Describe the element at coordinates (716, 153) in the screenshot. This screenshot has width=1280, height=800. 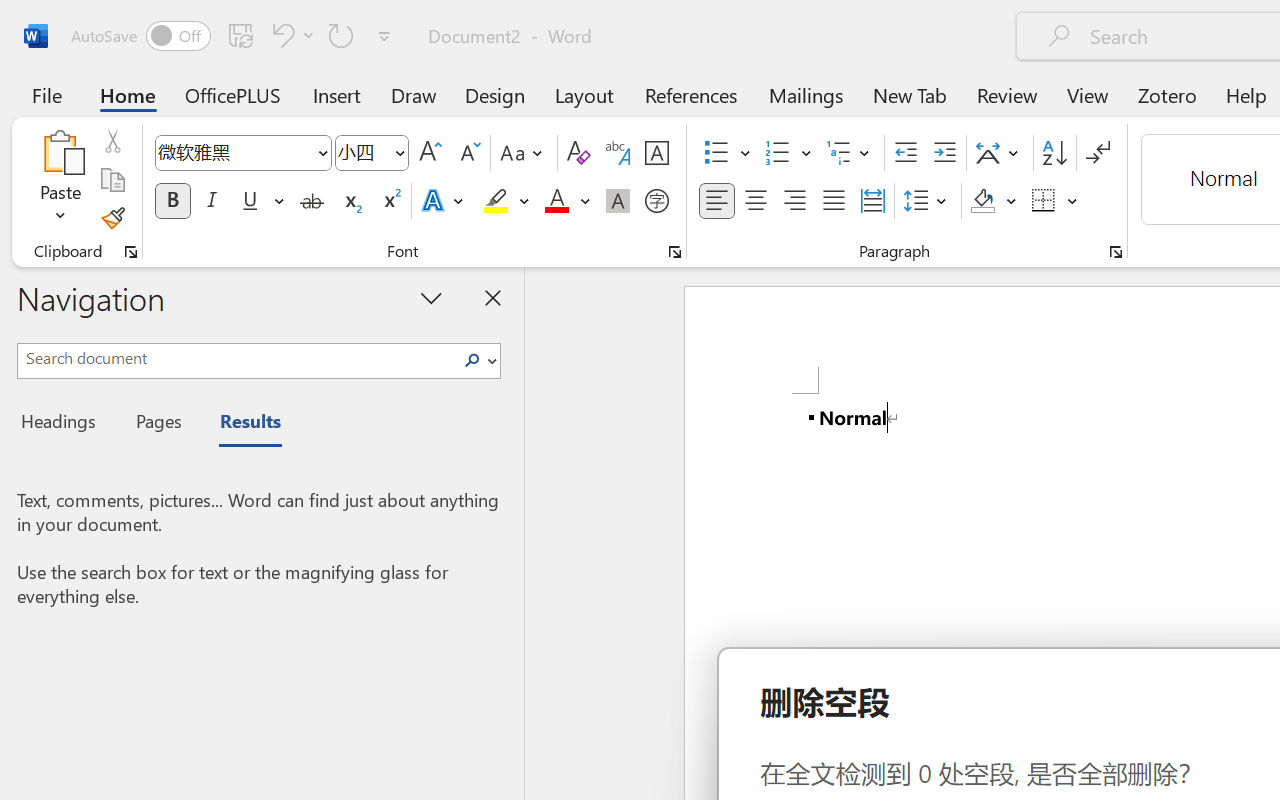
I see `Bullets` at that location.